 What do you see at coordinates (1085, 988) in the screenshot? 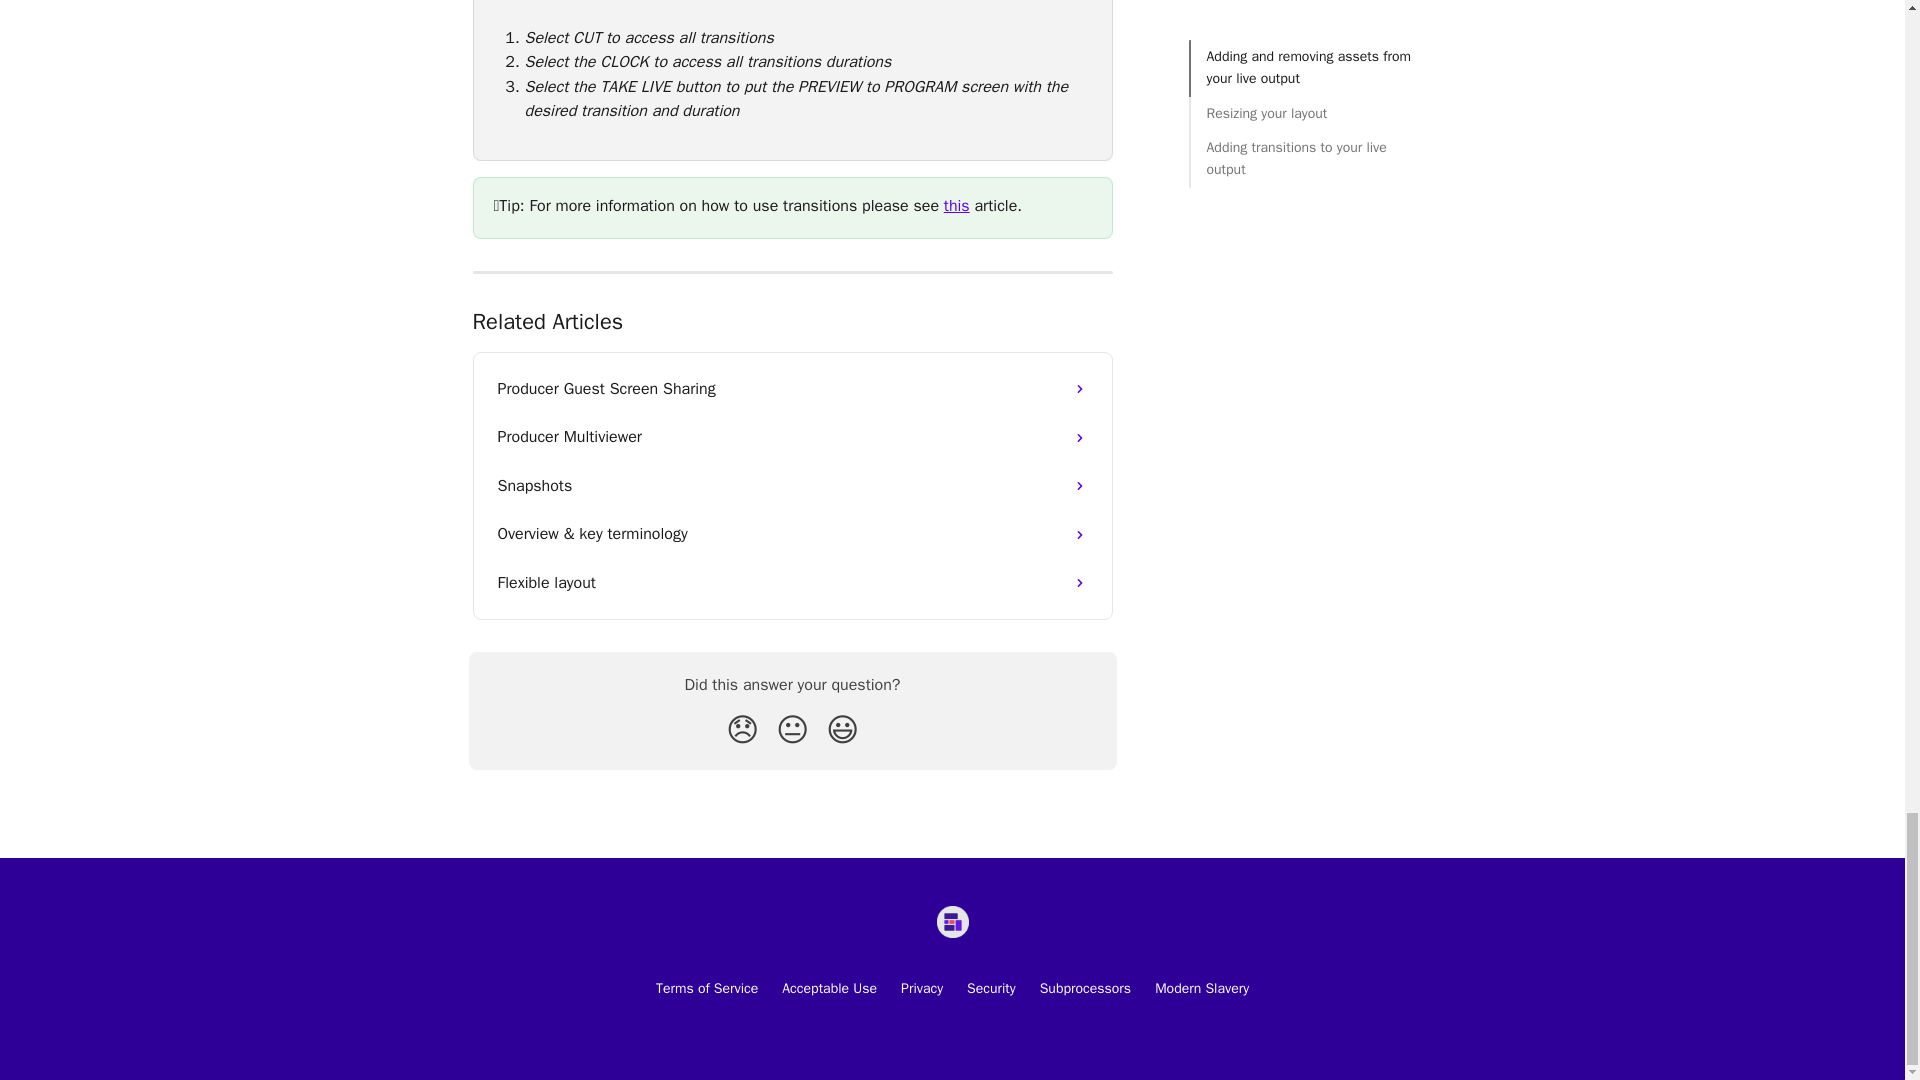
I see `Subprocessors` at bounding box center [1085, 988].